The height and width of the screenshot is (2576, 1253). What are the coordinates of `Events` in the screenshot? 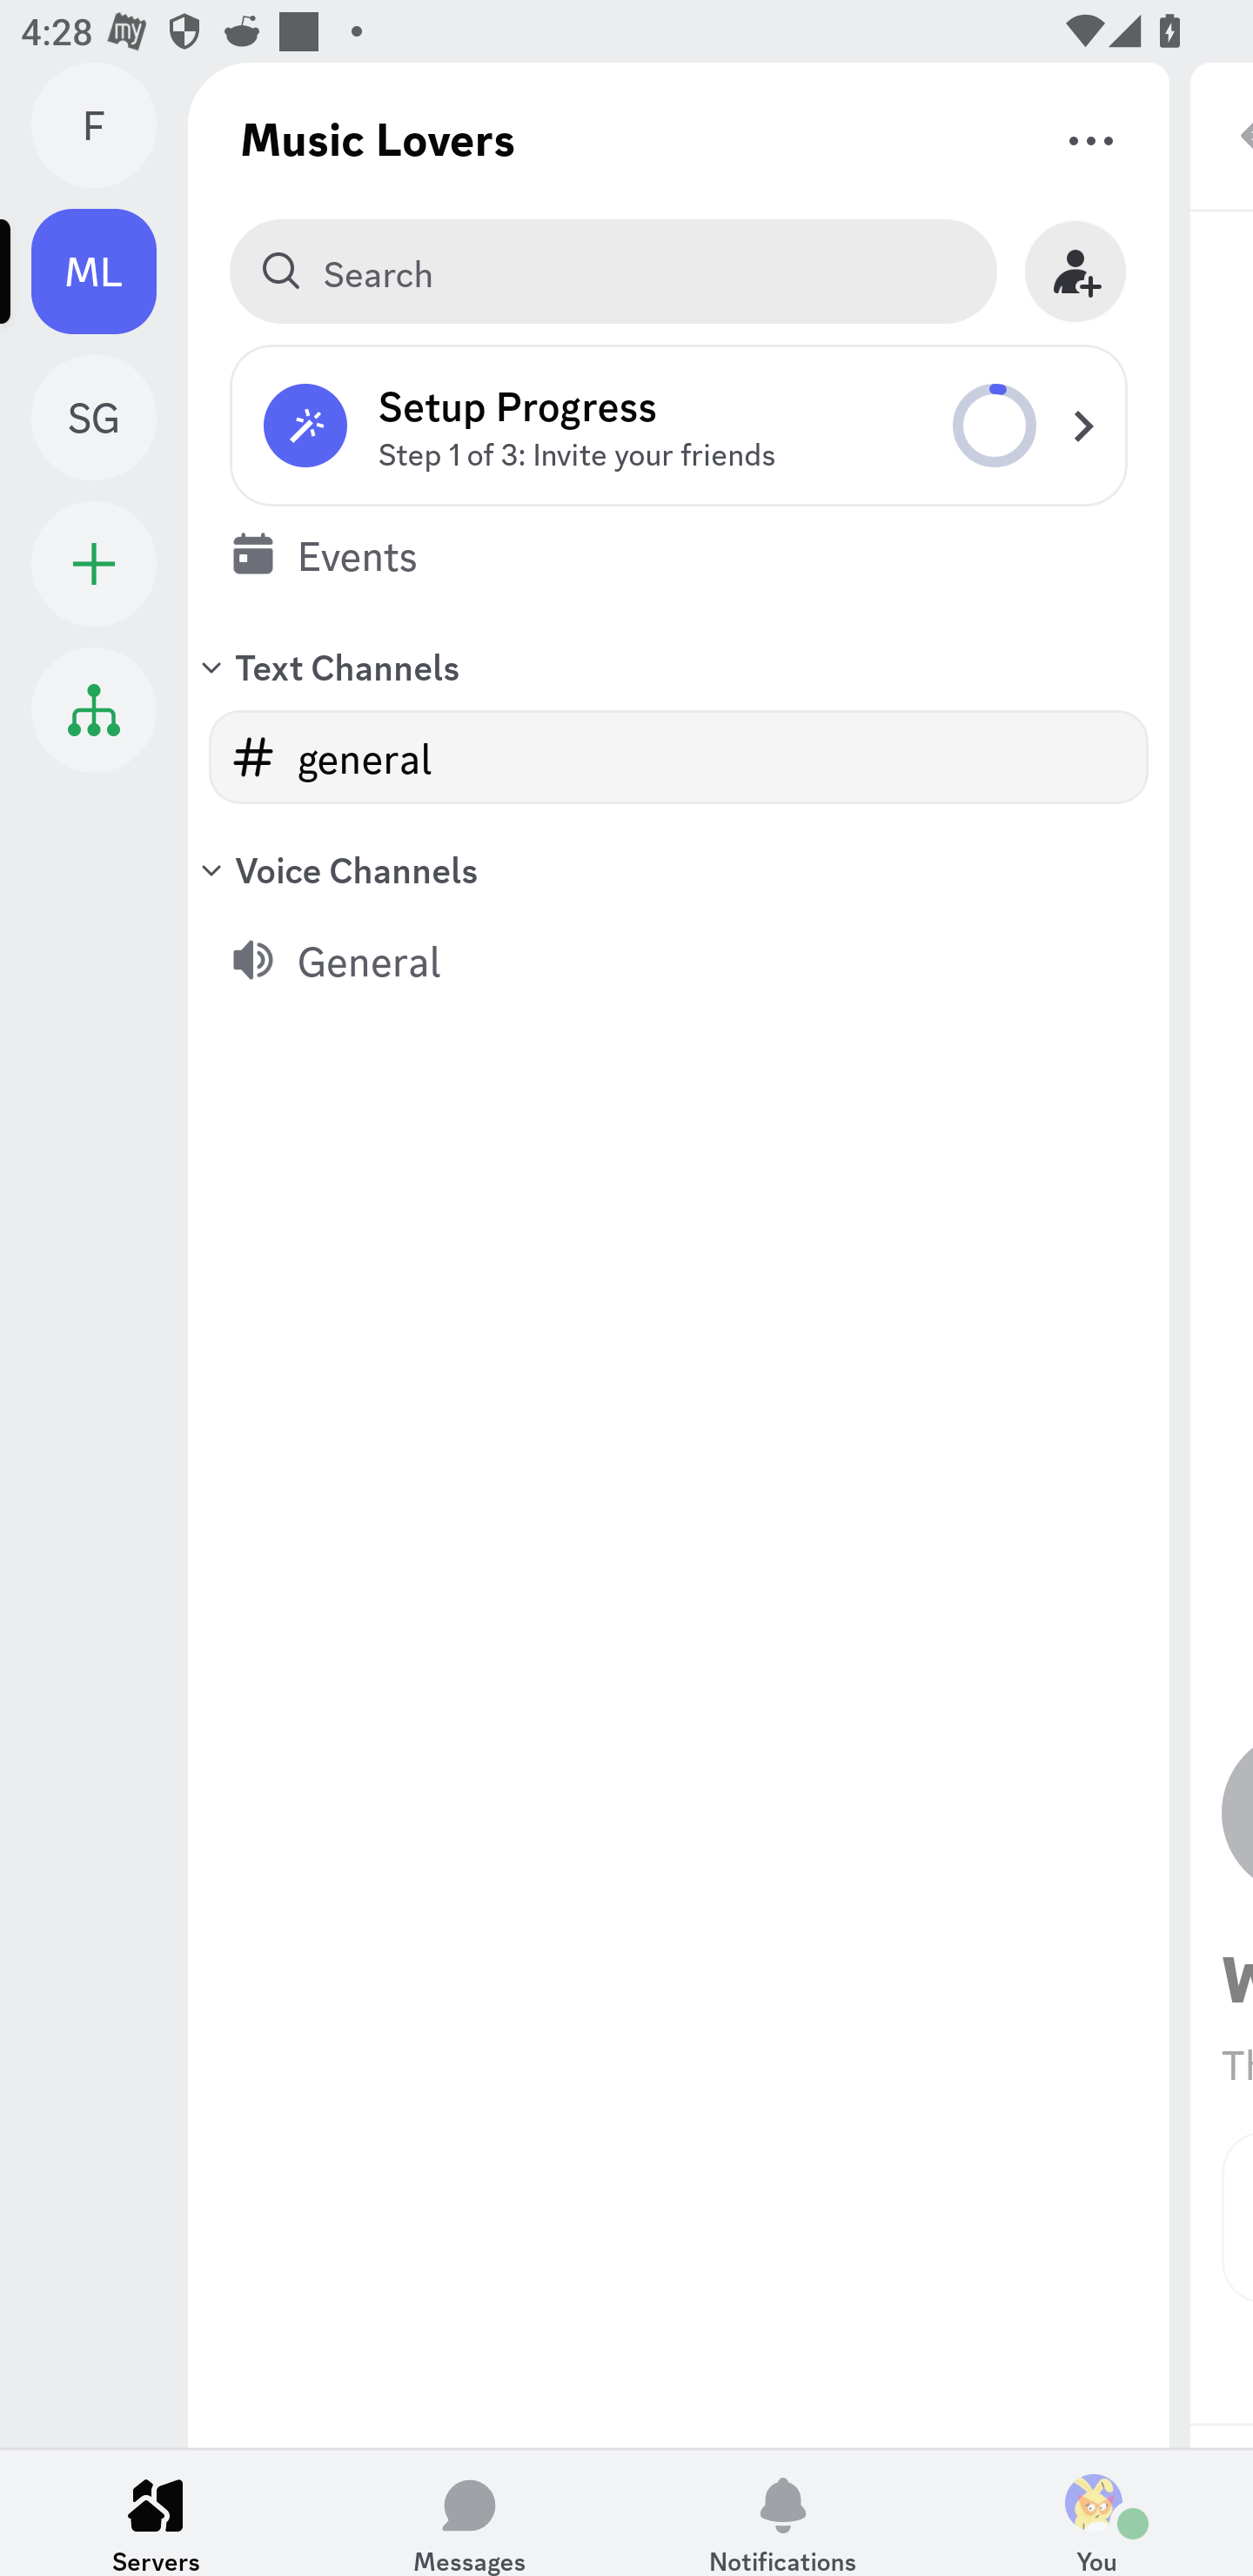 It's located at (679, 553).